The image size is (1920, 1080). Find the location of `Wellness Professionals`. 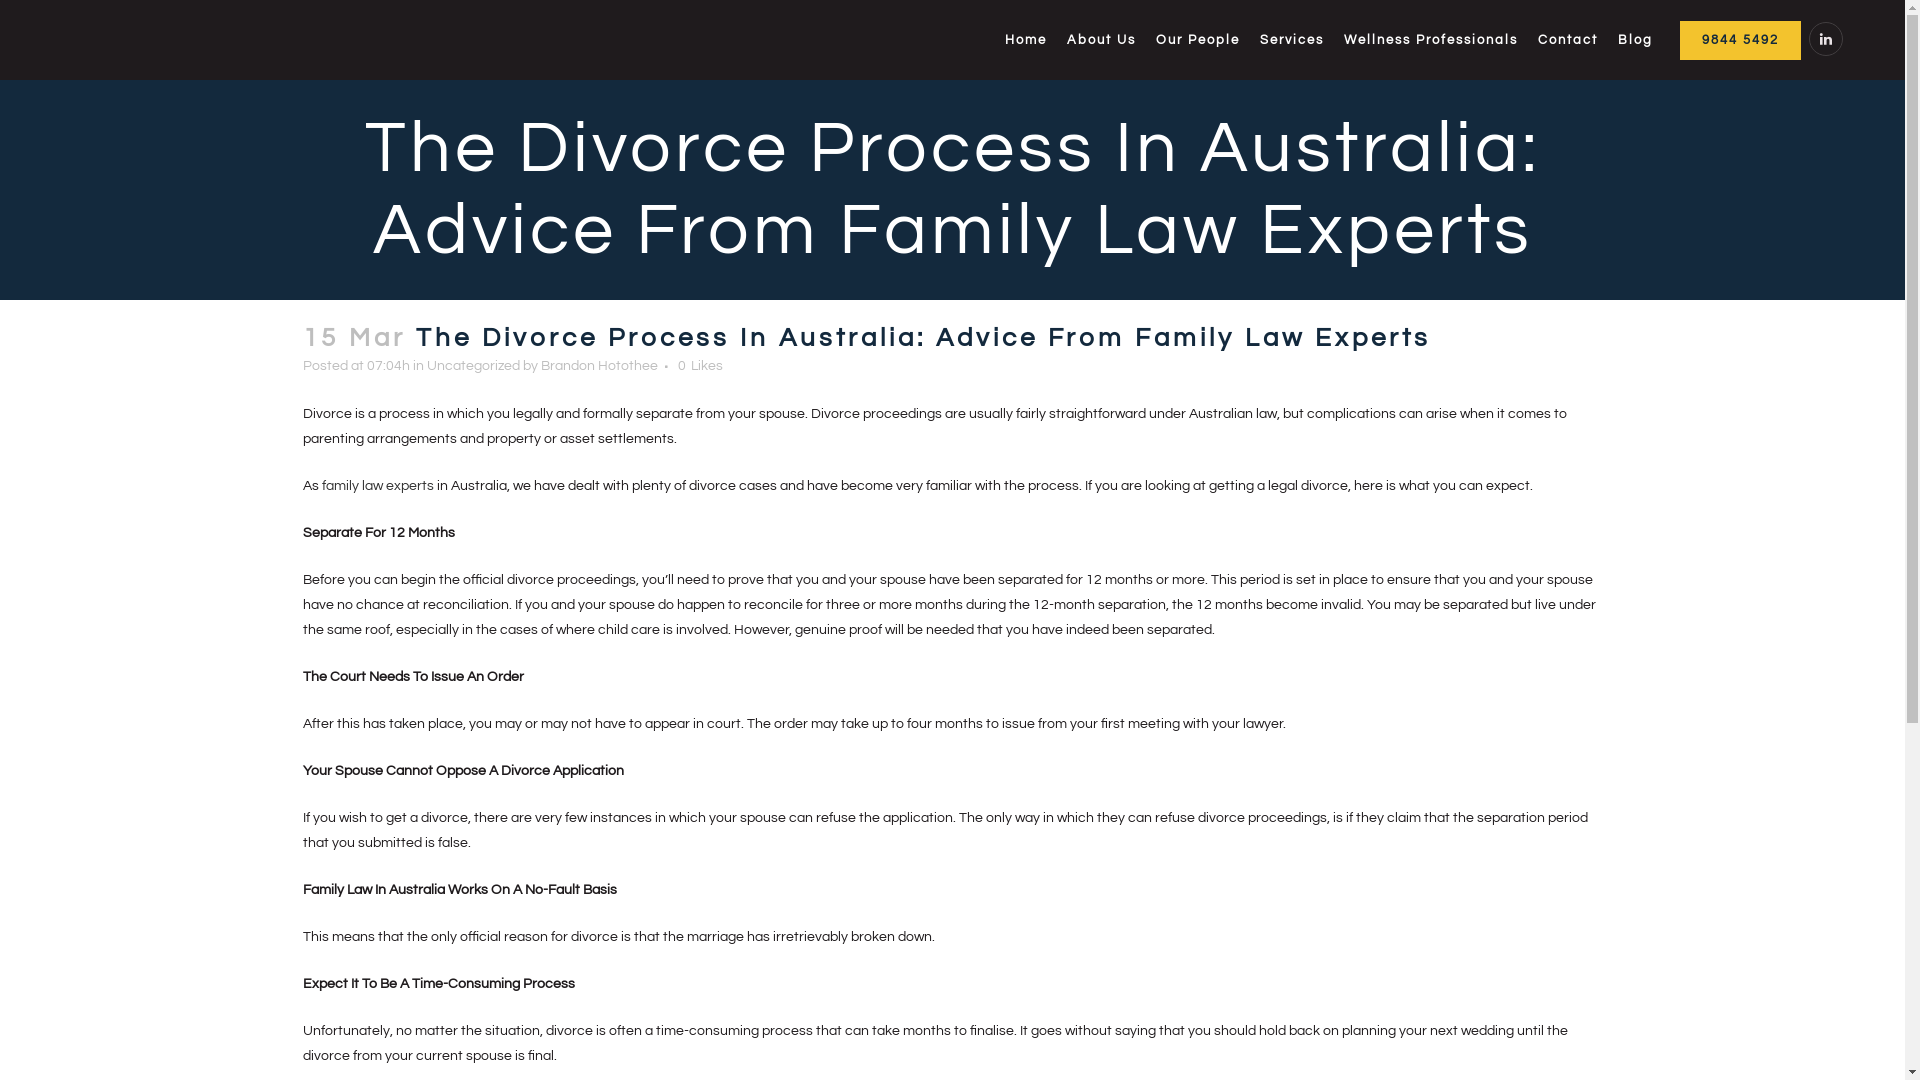

Wellness Professionals is located at coordinates (1431, 40).